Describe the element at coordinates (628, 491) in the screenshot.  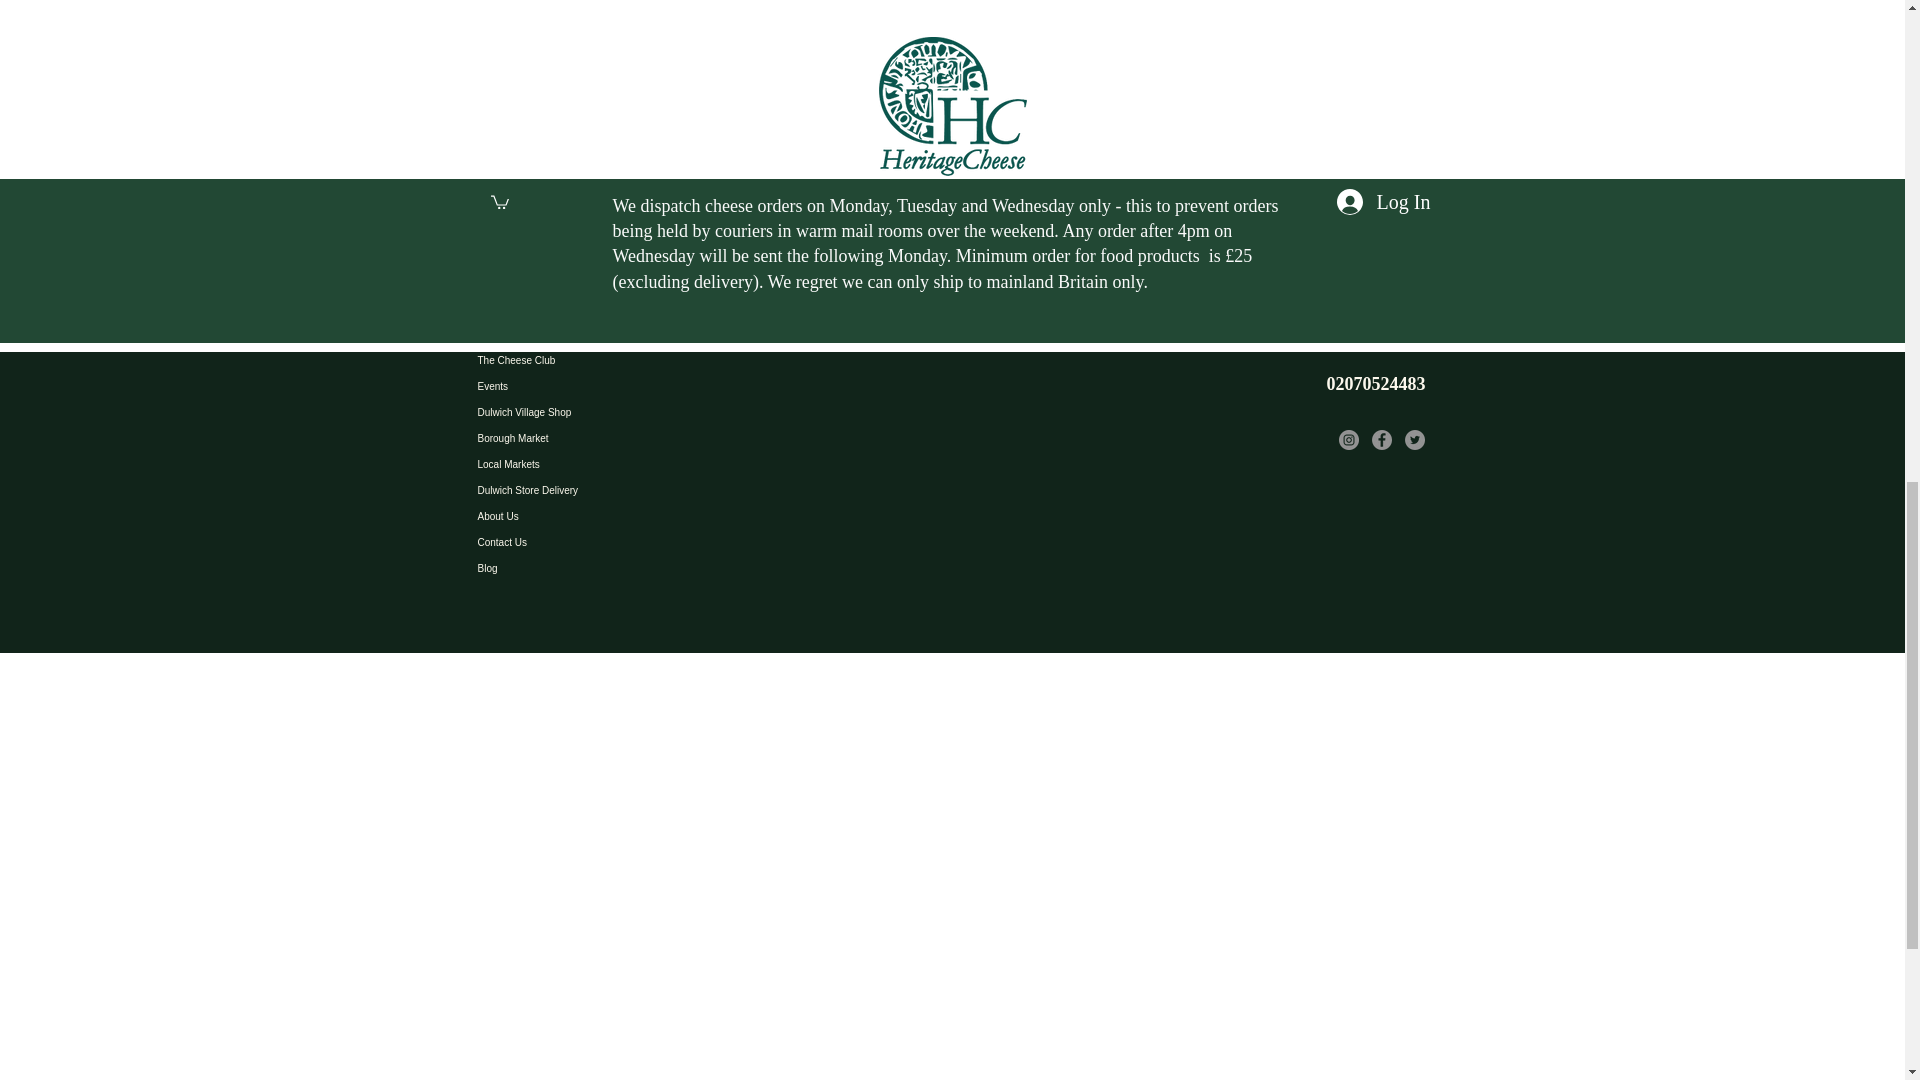
I see `Dulwich Store Delivery` at that location.